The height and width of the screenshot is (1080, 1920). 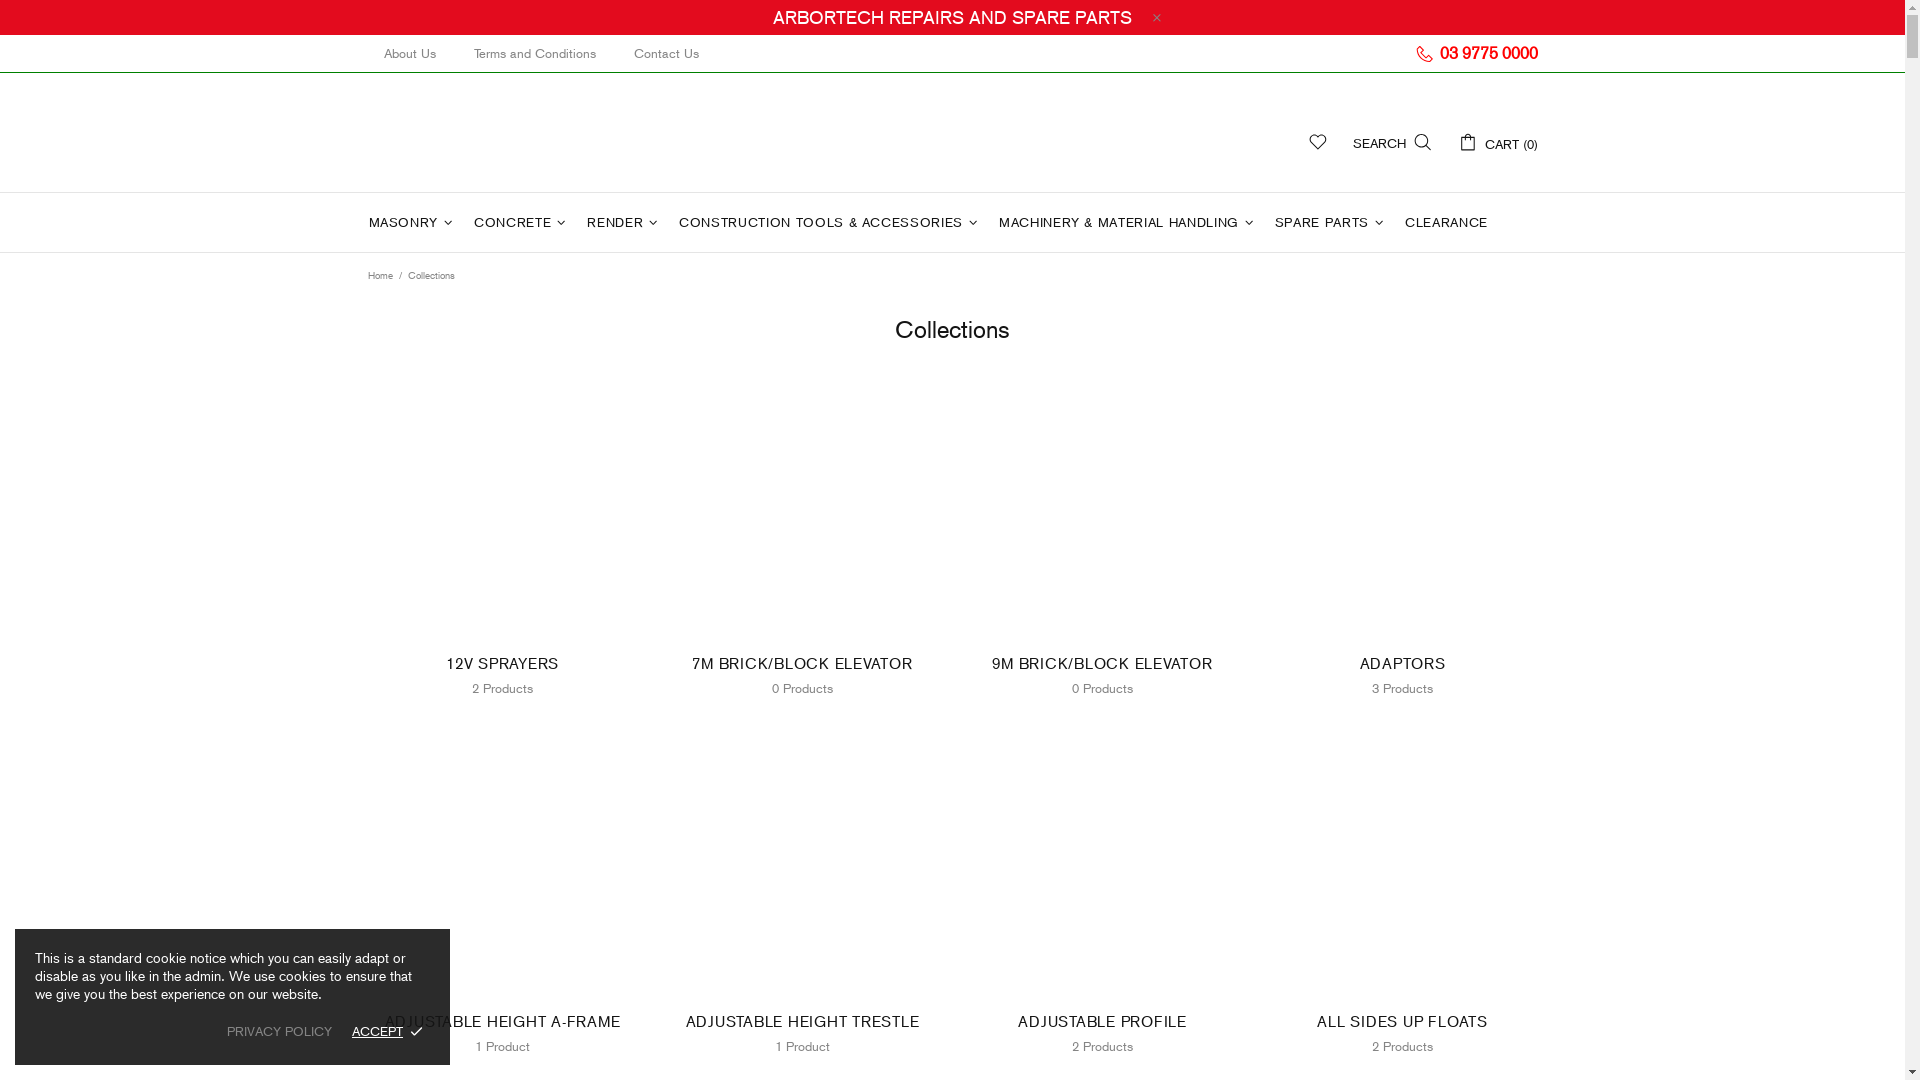 I want to click on Home, so click(x=380, y=276).